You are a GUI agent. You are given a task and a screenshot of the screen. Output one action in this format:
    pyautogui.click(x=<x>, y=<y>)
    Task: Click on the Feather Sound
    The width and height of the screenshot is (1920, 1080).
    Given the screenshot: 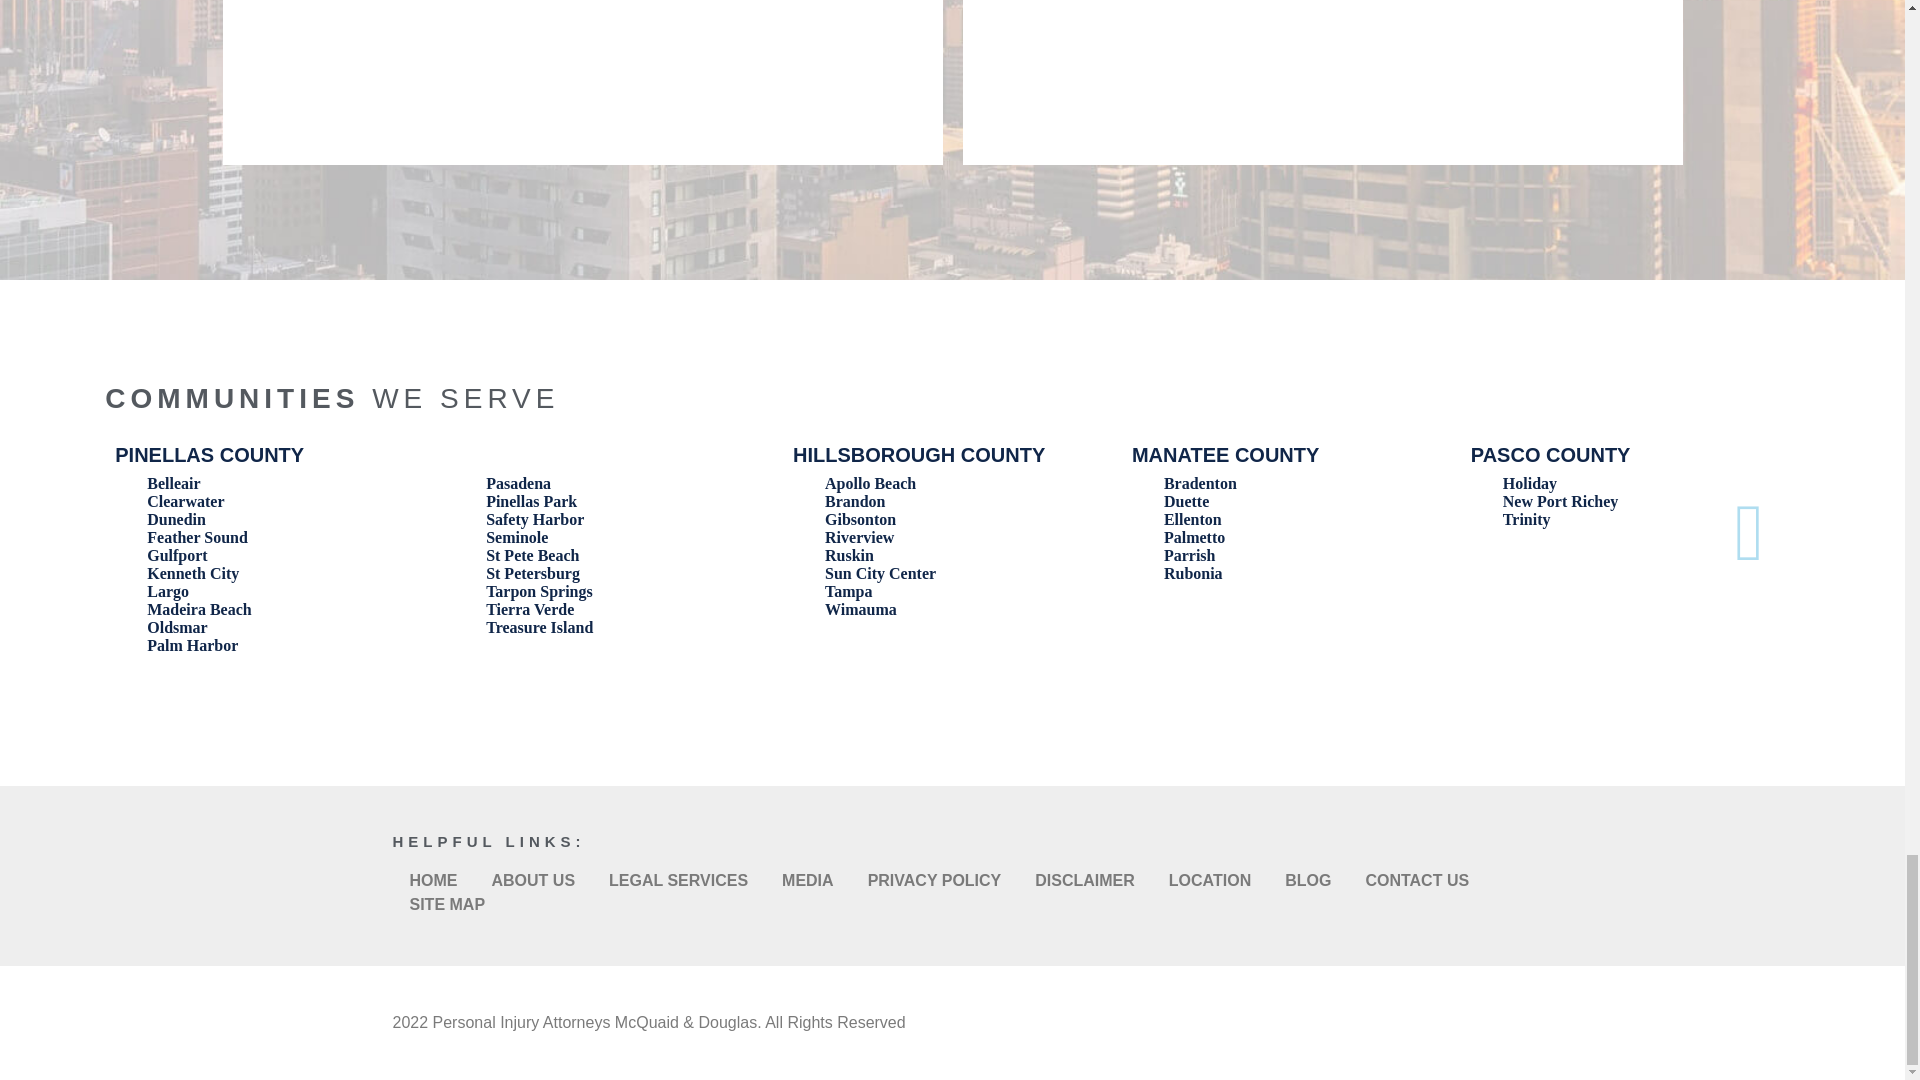 What is the action you would take?
    pyautogui.click(x=197, y=538)
    